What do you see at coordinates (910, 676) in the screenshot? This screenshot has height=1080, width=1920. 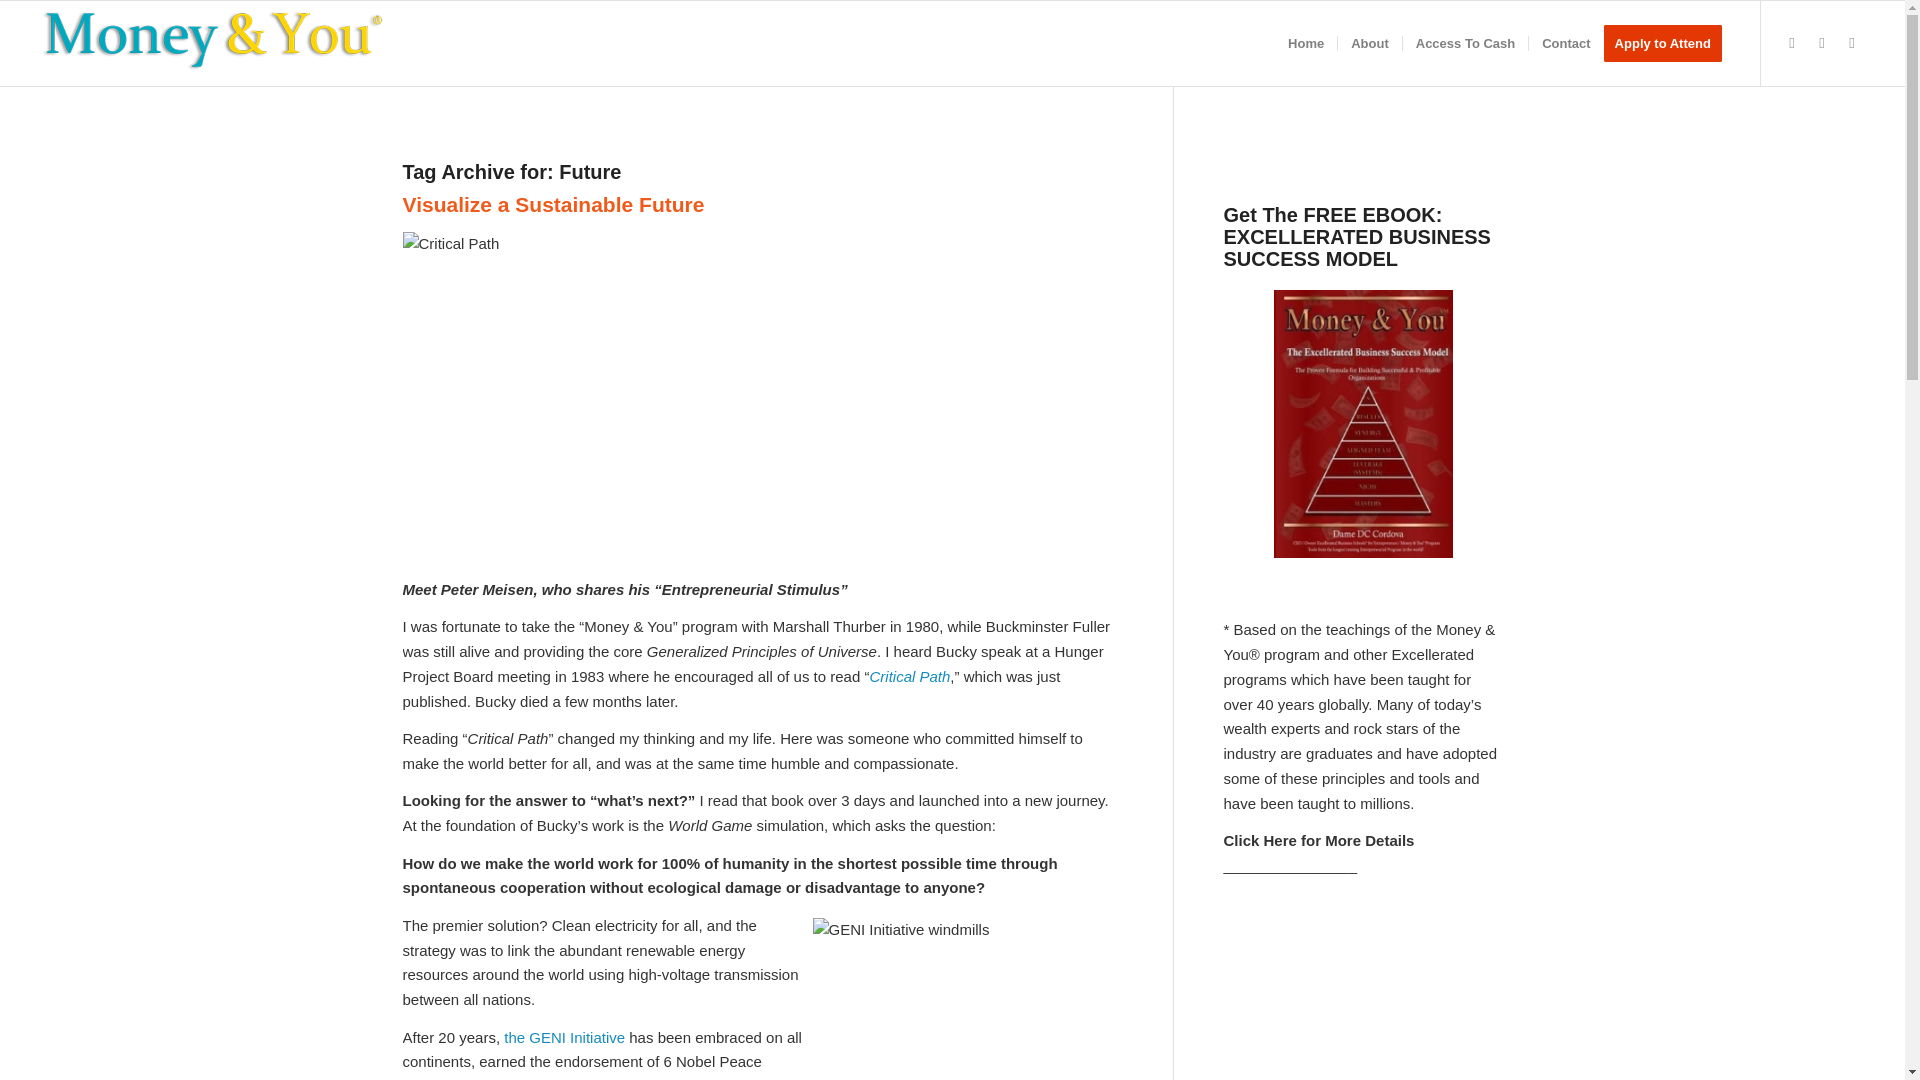 I see `Critical Path` at bounding box center [910, 676].